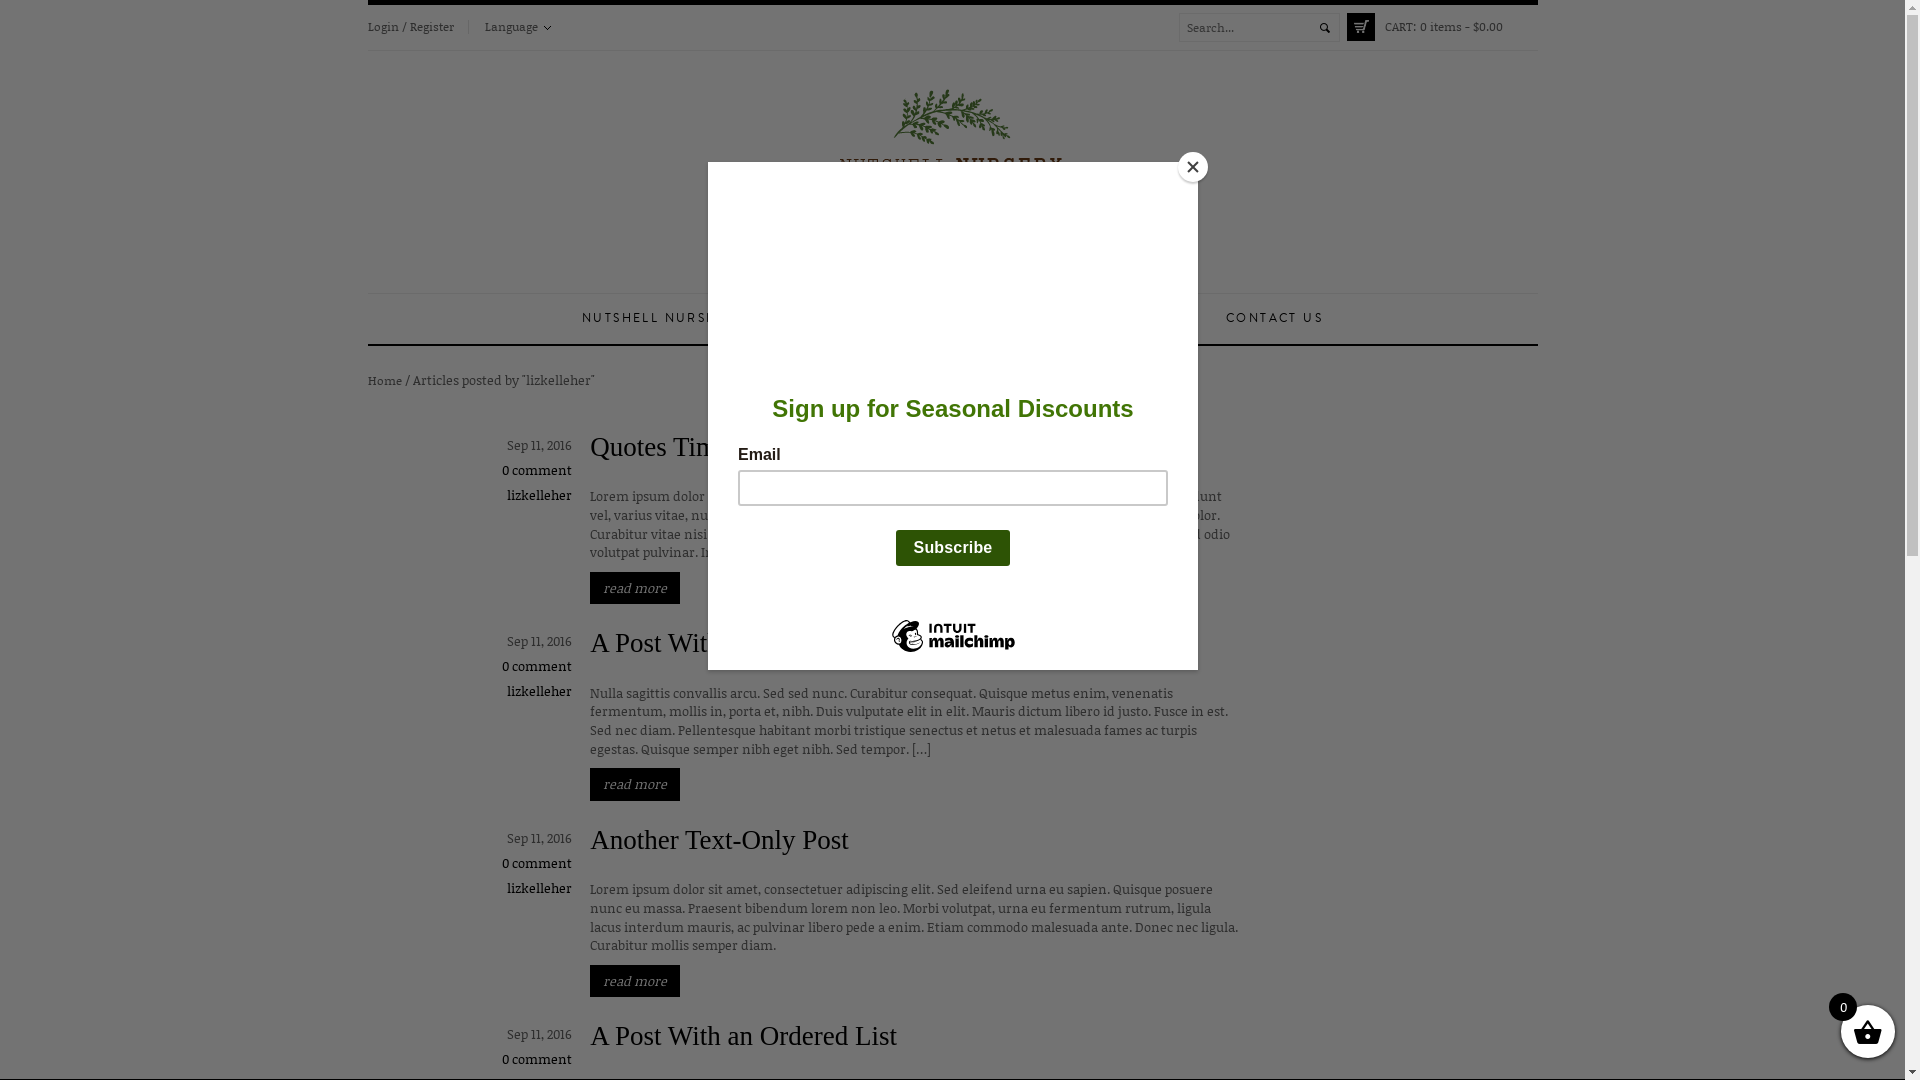 This screenshot has height=1080, width=1920. I want to click on A Post With an Ordered List, so click(744, 1036).